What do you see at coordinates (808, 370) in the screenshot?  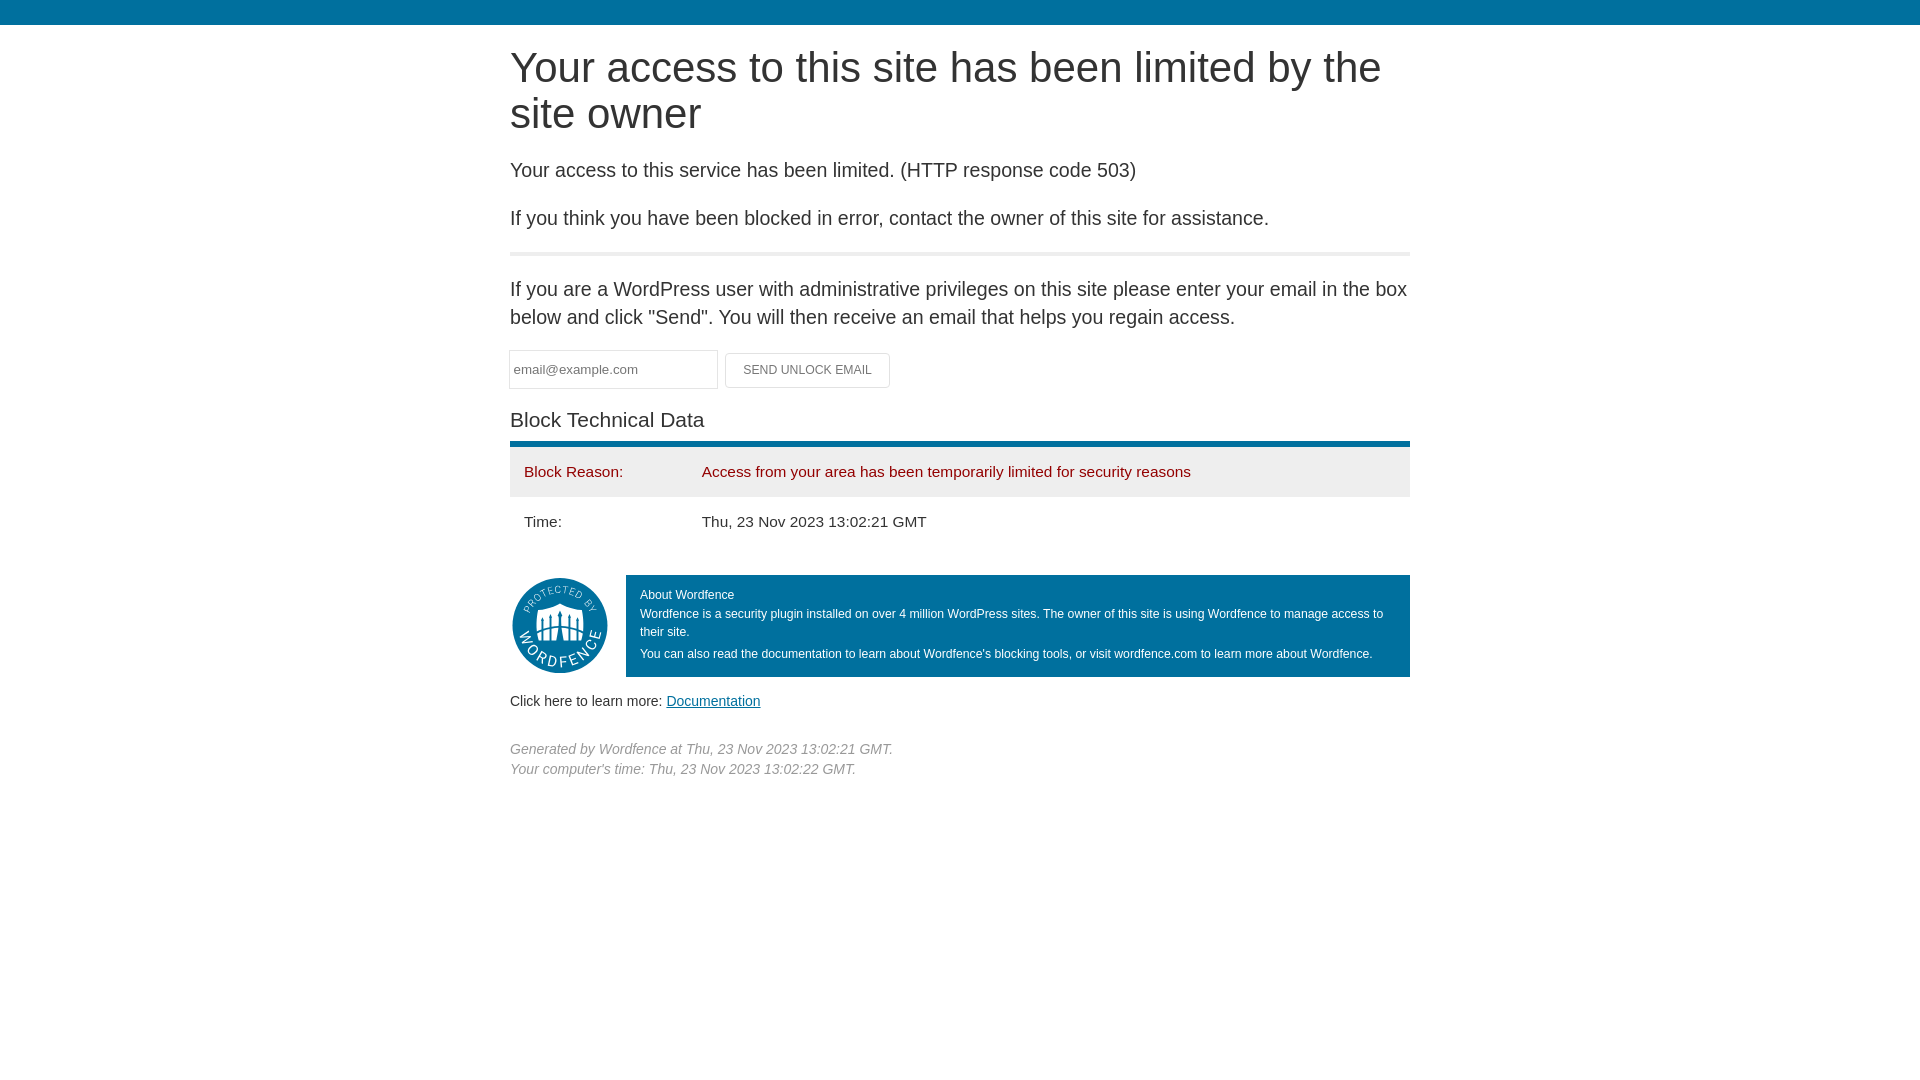 I see `Send Unlock Email` at bounding box center [808, 370].